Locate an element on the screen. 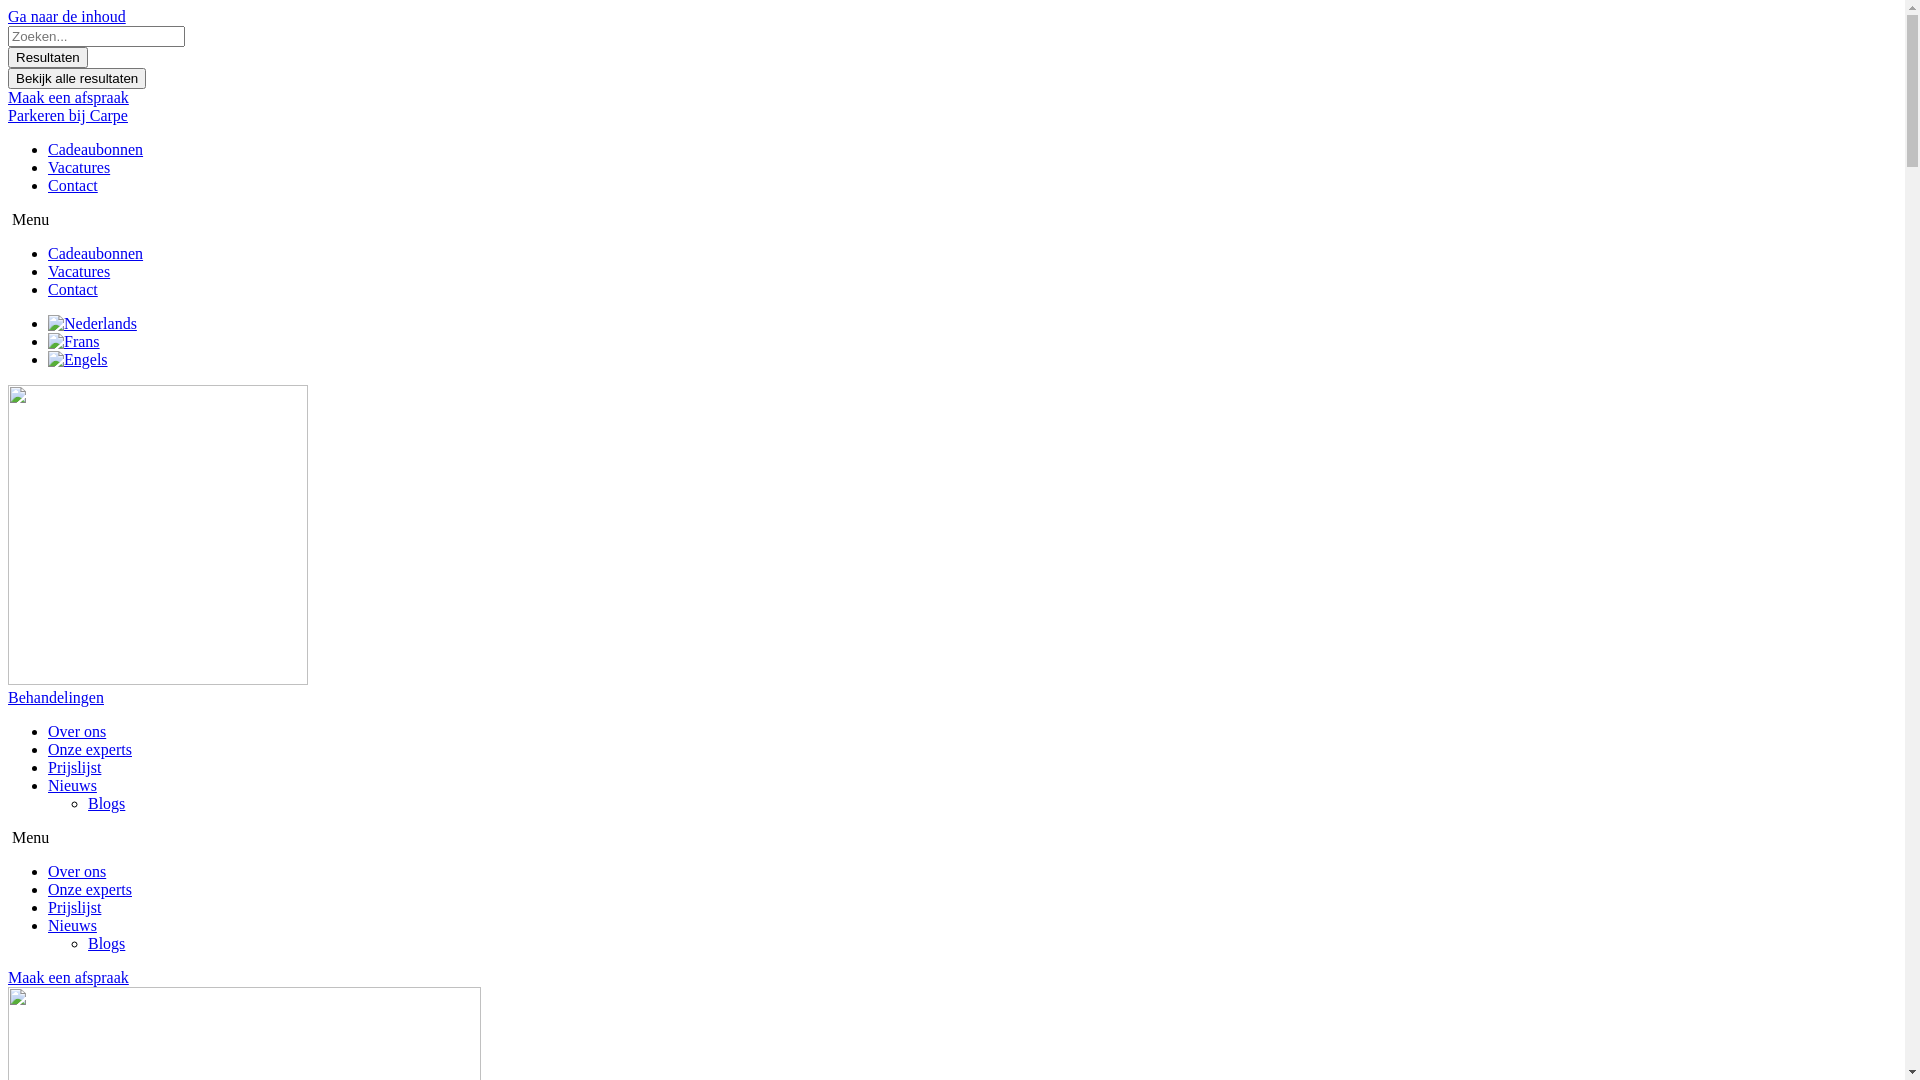 The height and width of the screenshot is (1080, 1920). Bekijk alle resultaten is located at coordinates (77, 78).